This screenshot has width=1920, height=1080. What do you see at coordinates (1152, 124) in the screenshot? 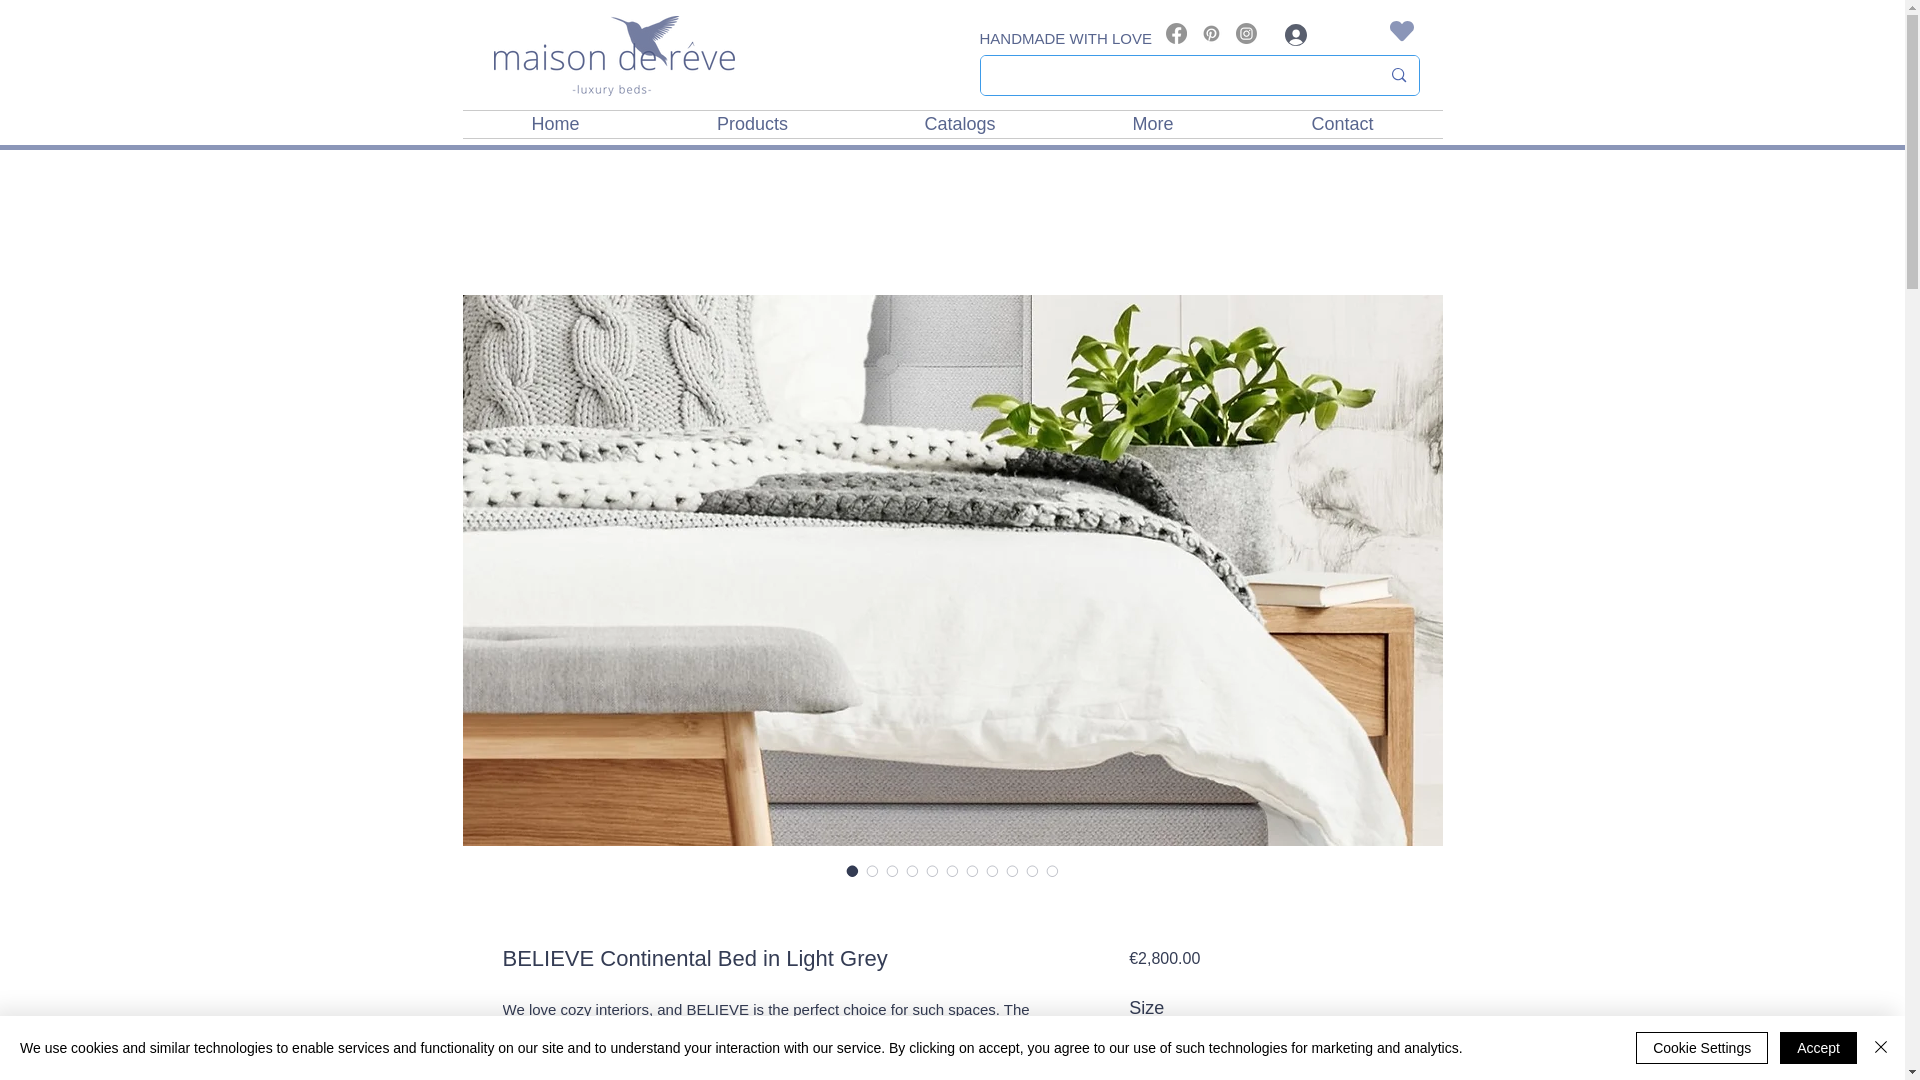
I see `More` at bounding box center [1152, 124].